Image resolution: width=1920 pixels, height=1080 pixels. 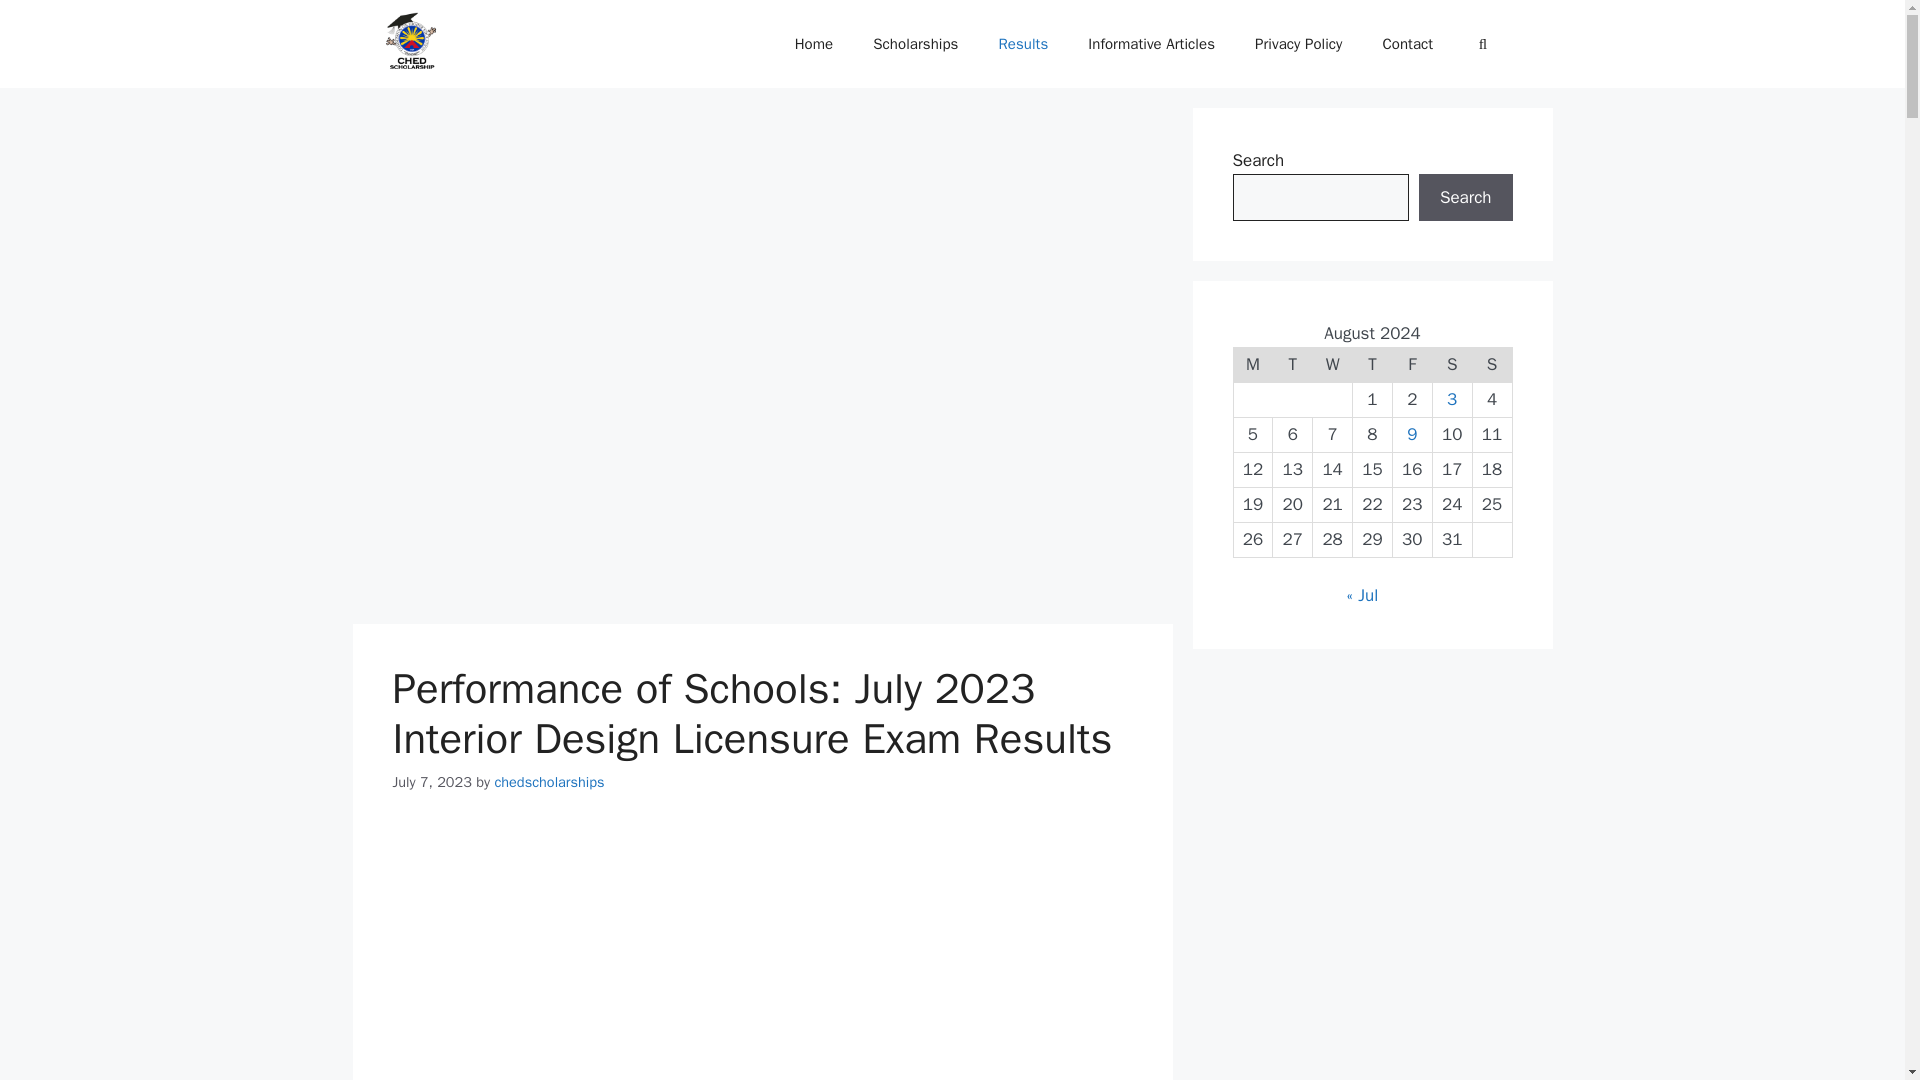 What do you see at coordinates (1465, 198) in the screenshot?
I see `Search` at bounding box center [1465, 198].